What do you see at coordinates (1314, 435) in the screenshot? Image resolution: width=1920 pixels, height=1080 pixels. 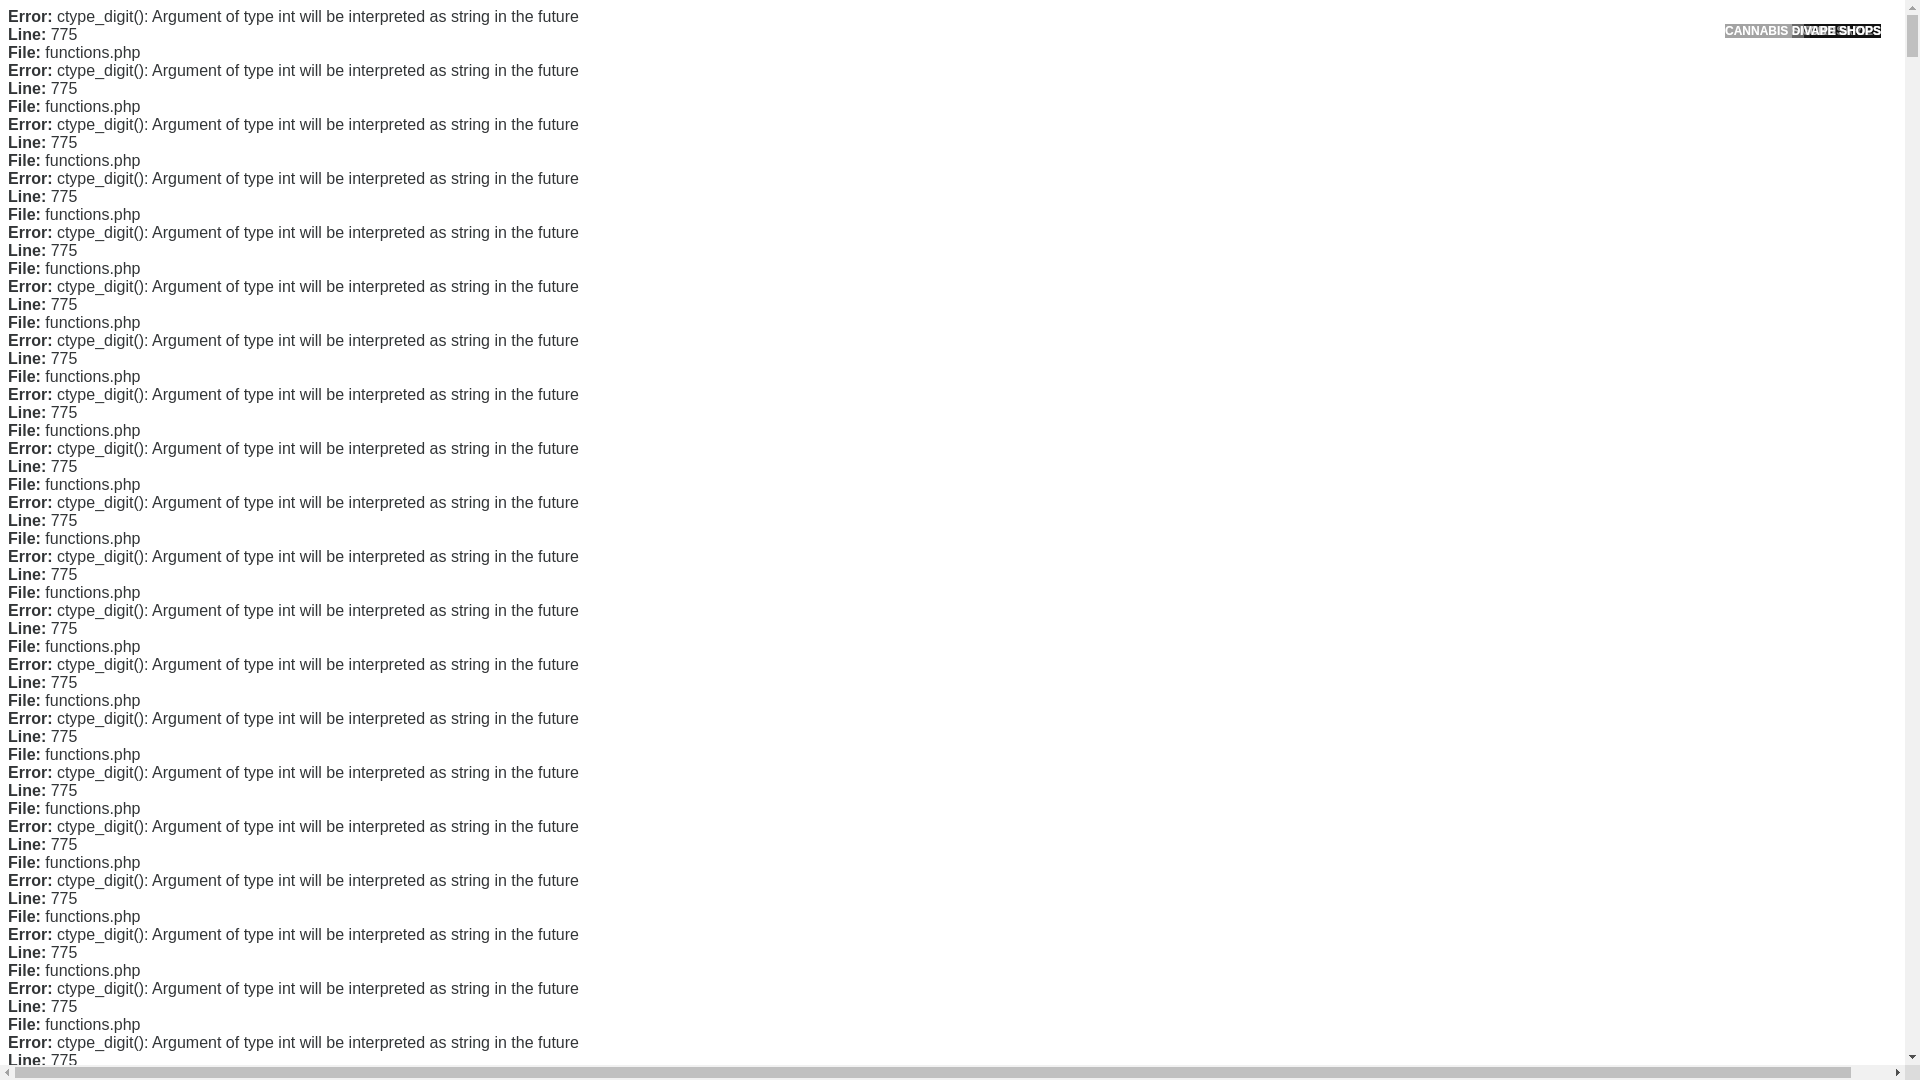 I see `Terms of Use` at bounding box center [1314, 435].